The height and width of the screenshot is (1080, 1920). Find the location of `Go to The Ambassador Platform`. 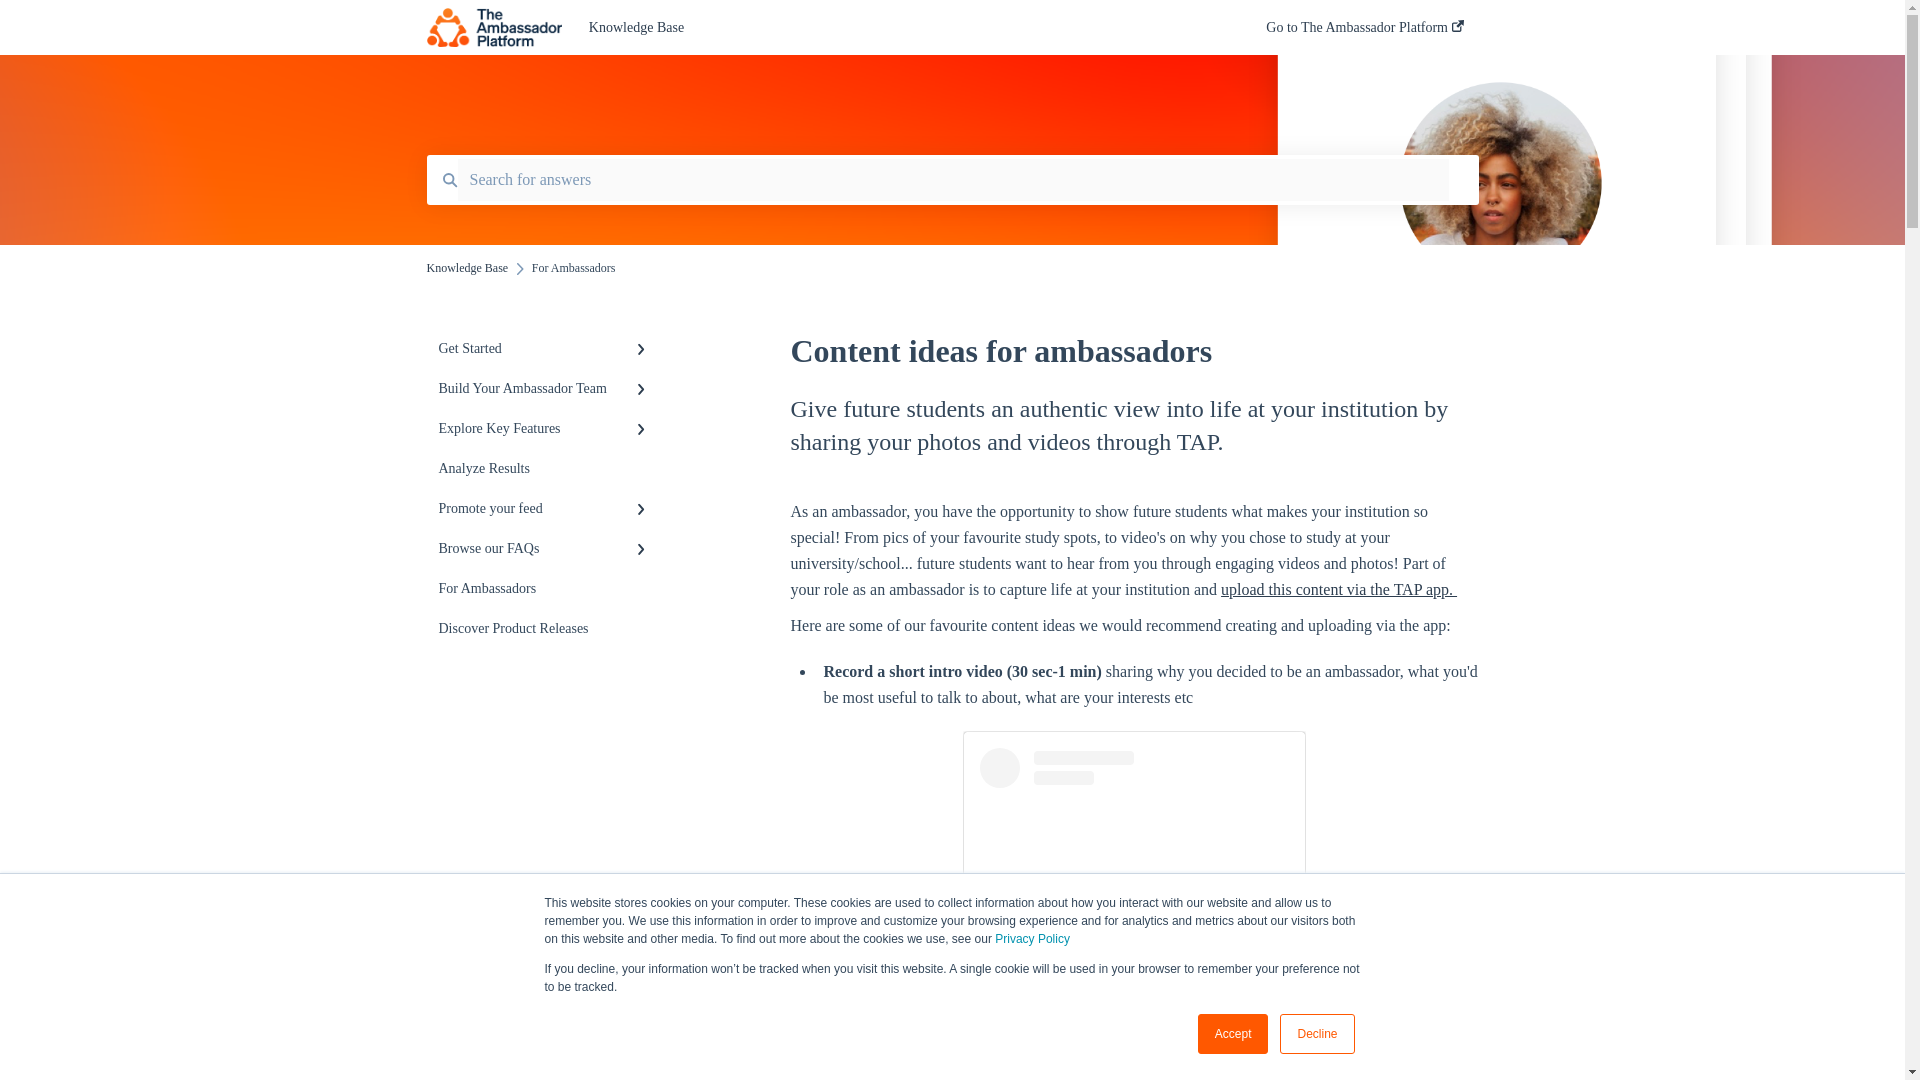

Go to The Ambassador Platform is located at coordinates (1364, 33).